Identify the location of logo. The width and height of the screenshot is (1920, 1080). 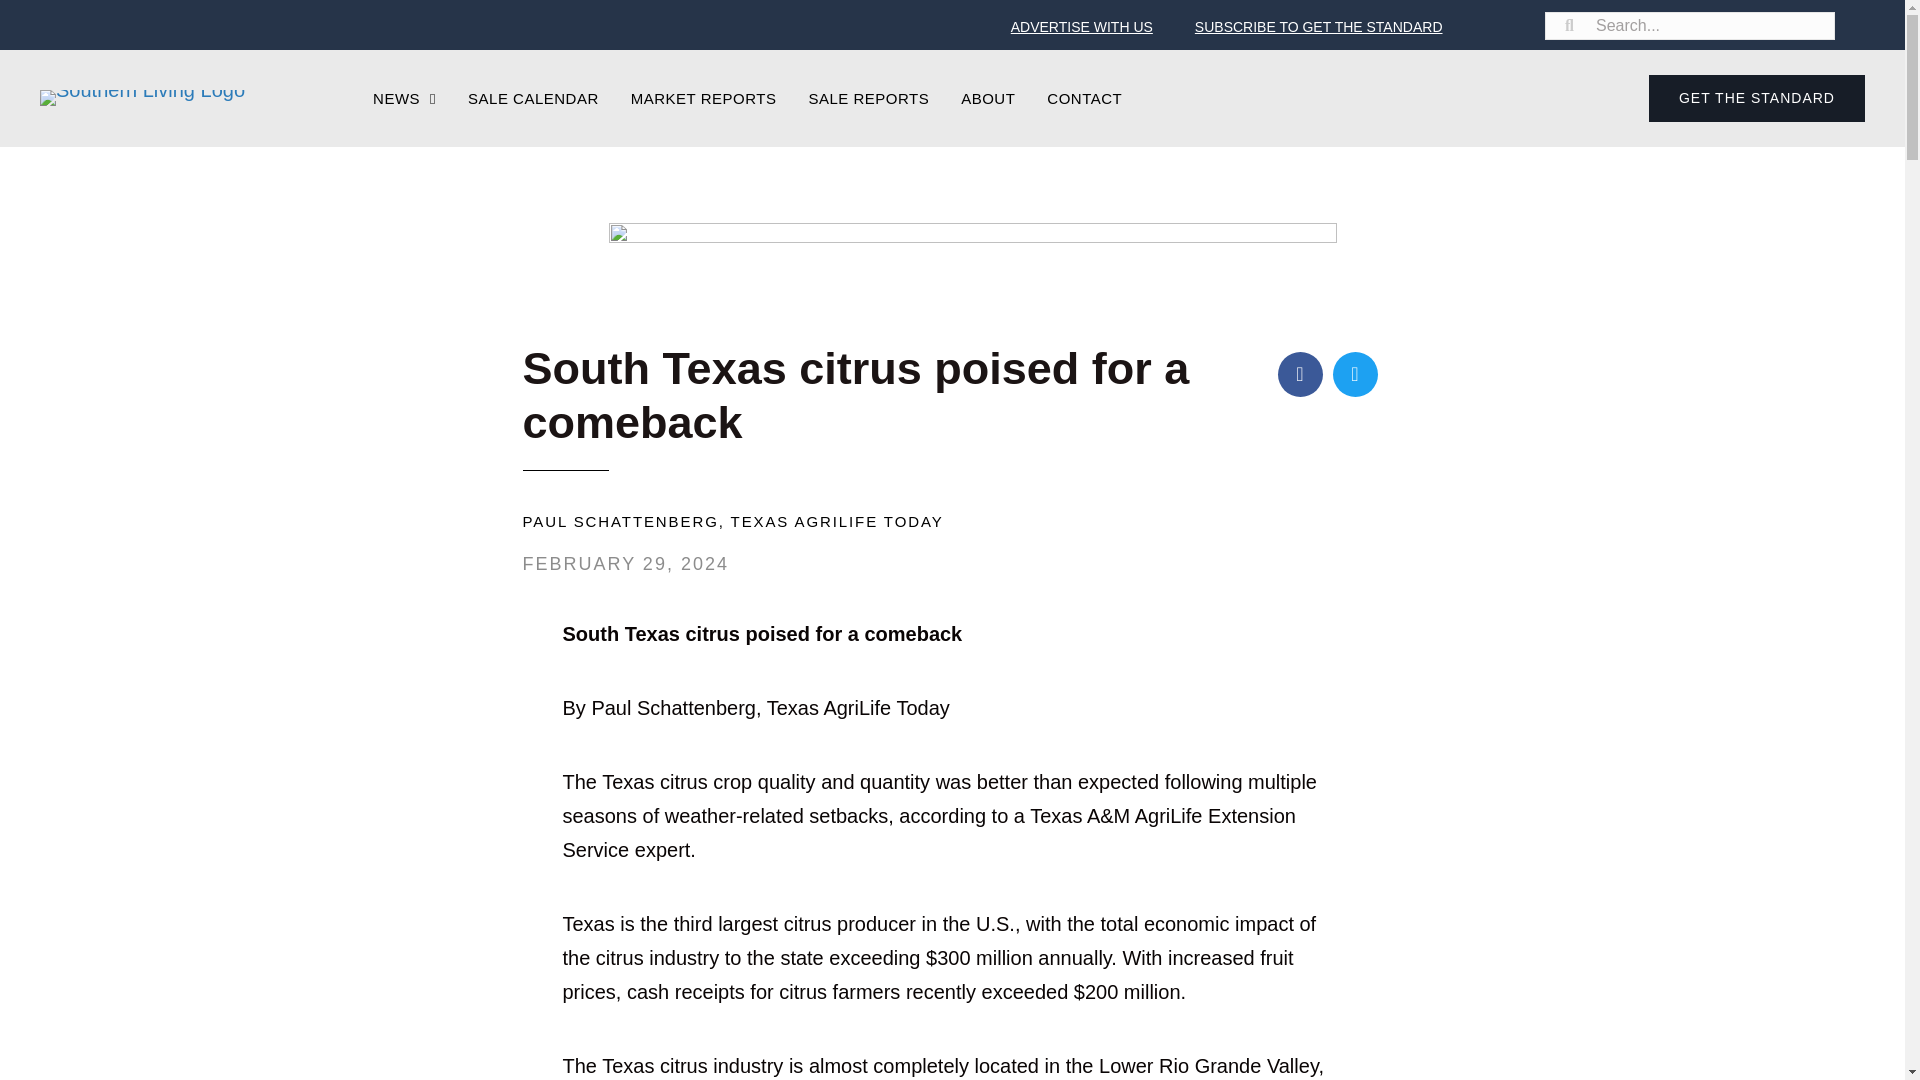
(142, 97).